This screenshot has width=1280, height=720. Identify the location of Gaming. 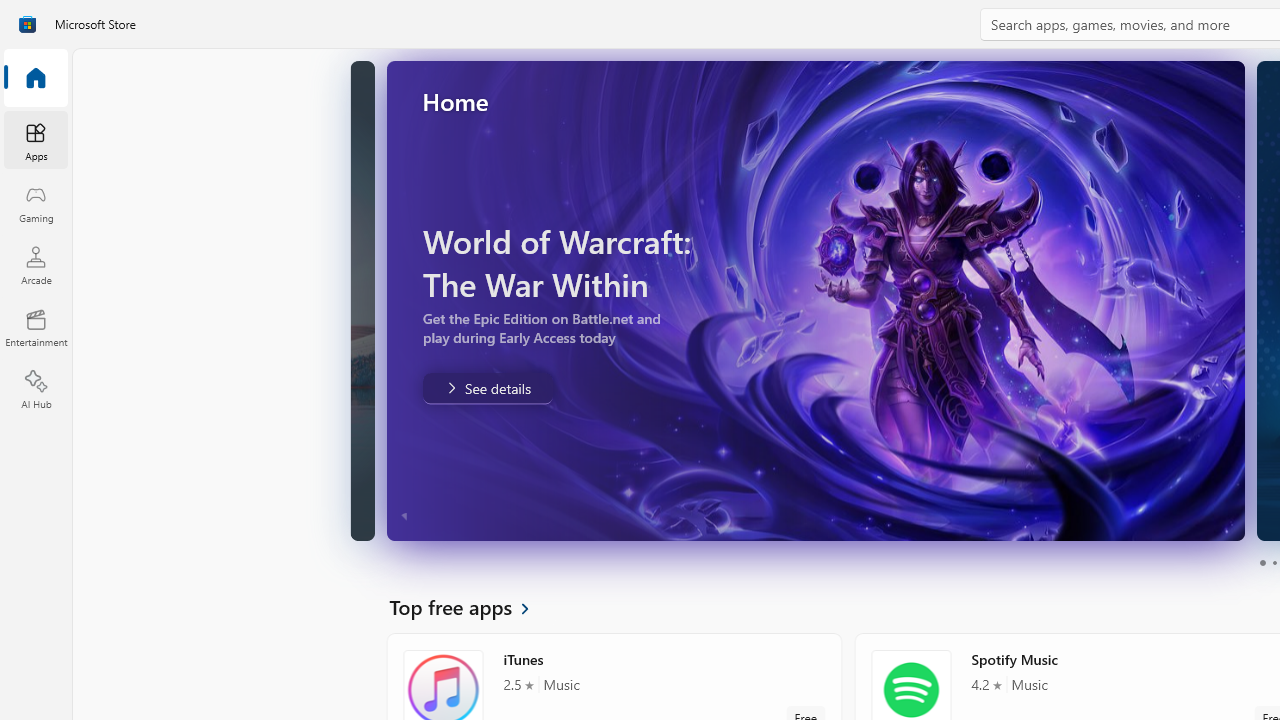
(36, 203).